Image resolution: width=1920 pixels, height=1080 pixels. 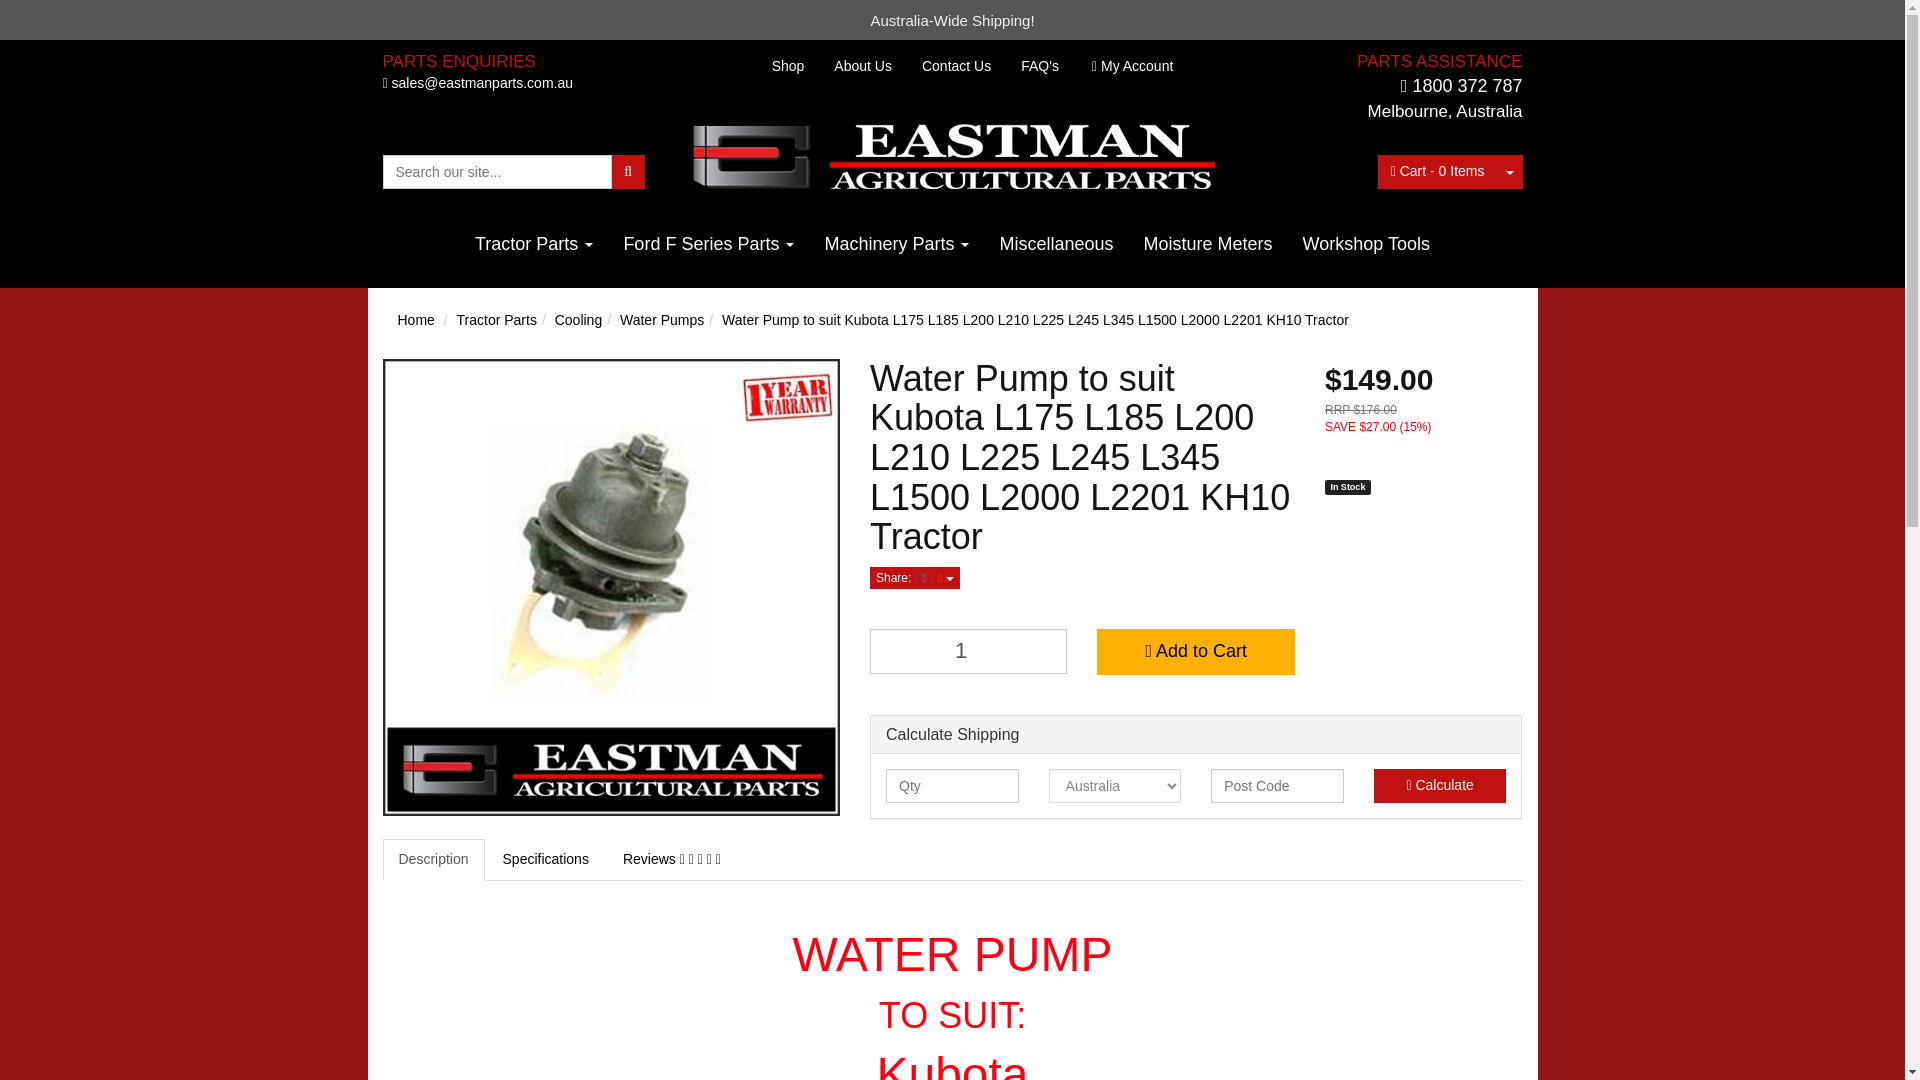 I want to click on Tractor Parts, so click(x=534, y=244).